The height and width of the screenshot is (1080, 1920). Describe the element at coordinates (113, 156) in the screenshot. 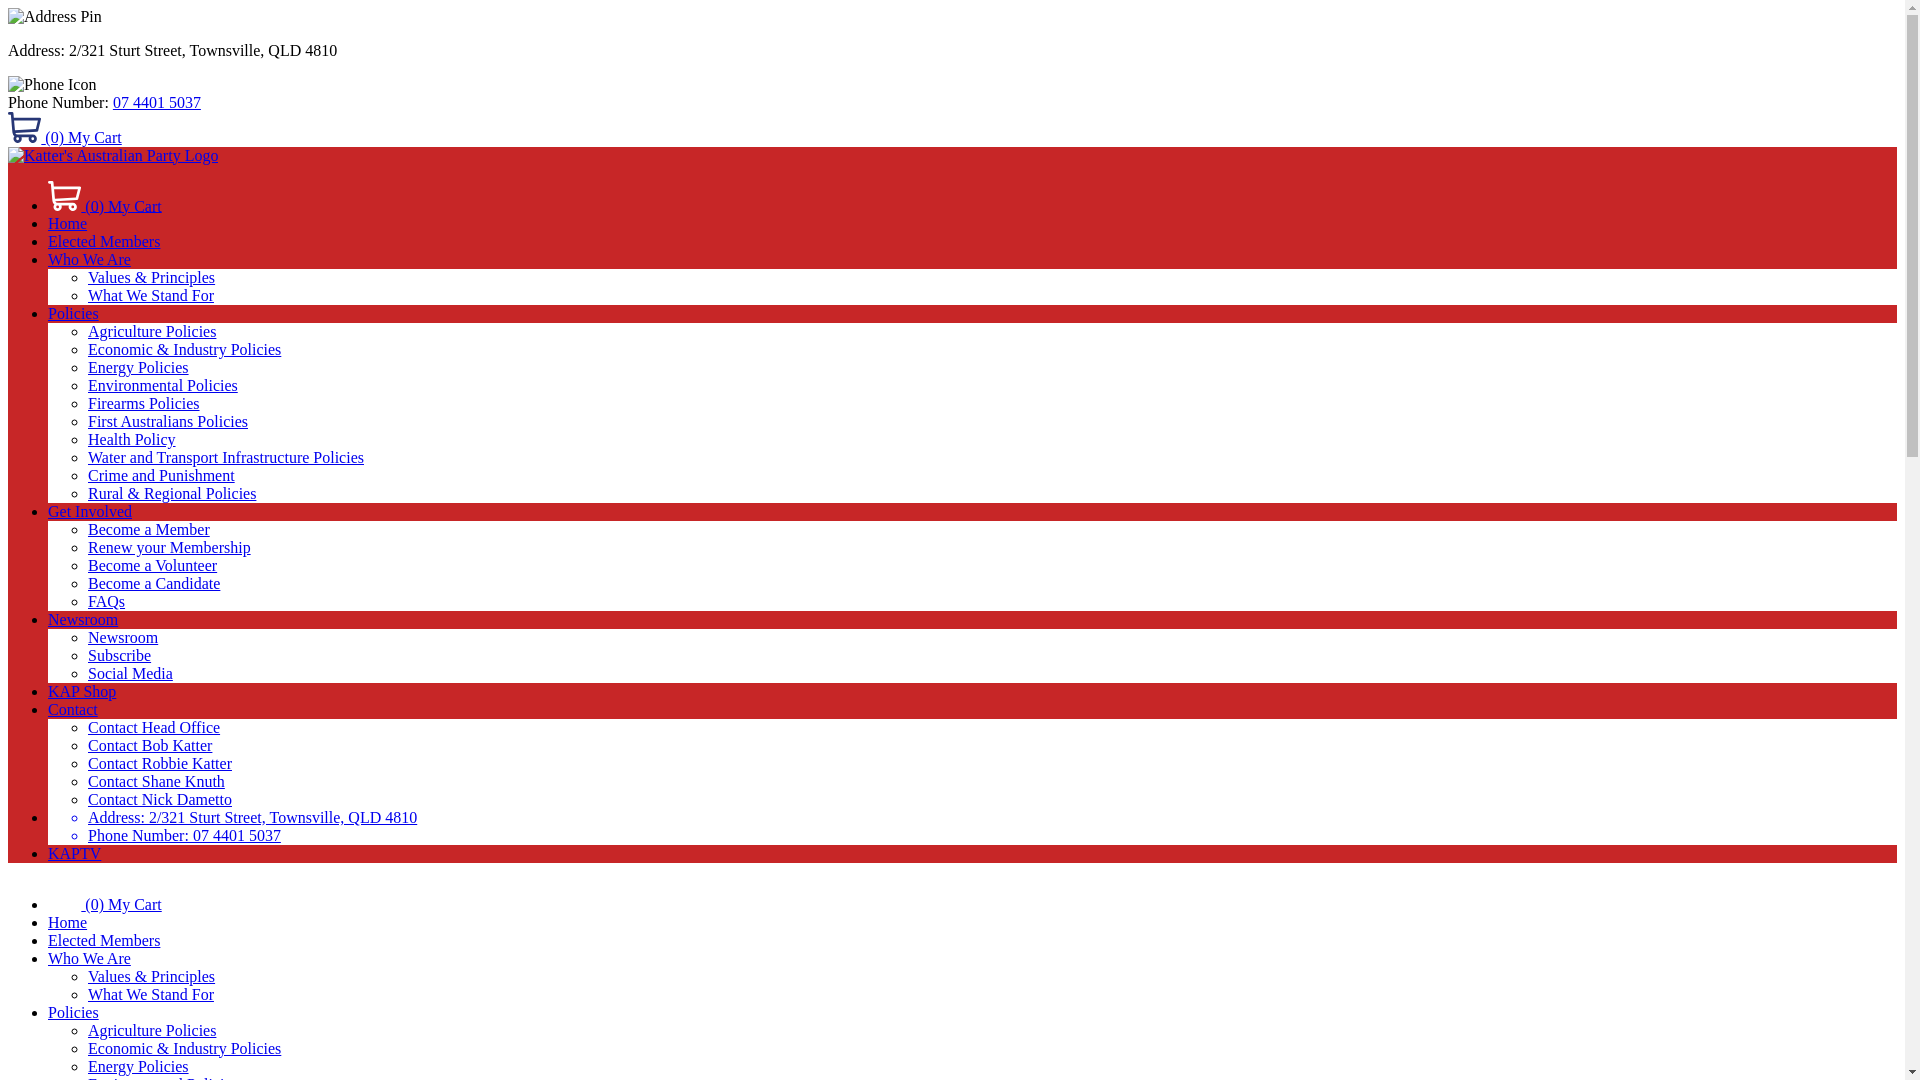

I see `Katter's Australian Party Logo` at that location.